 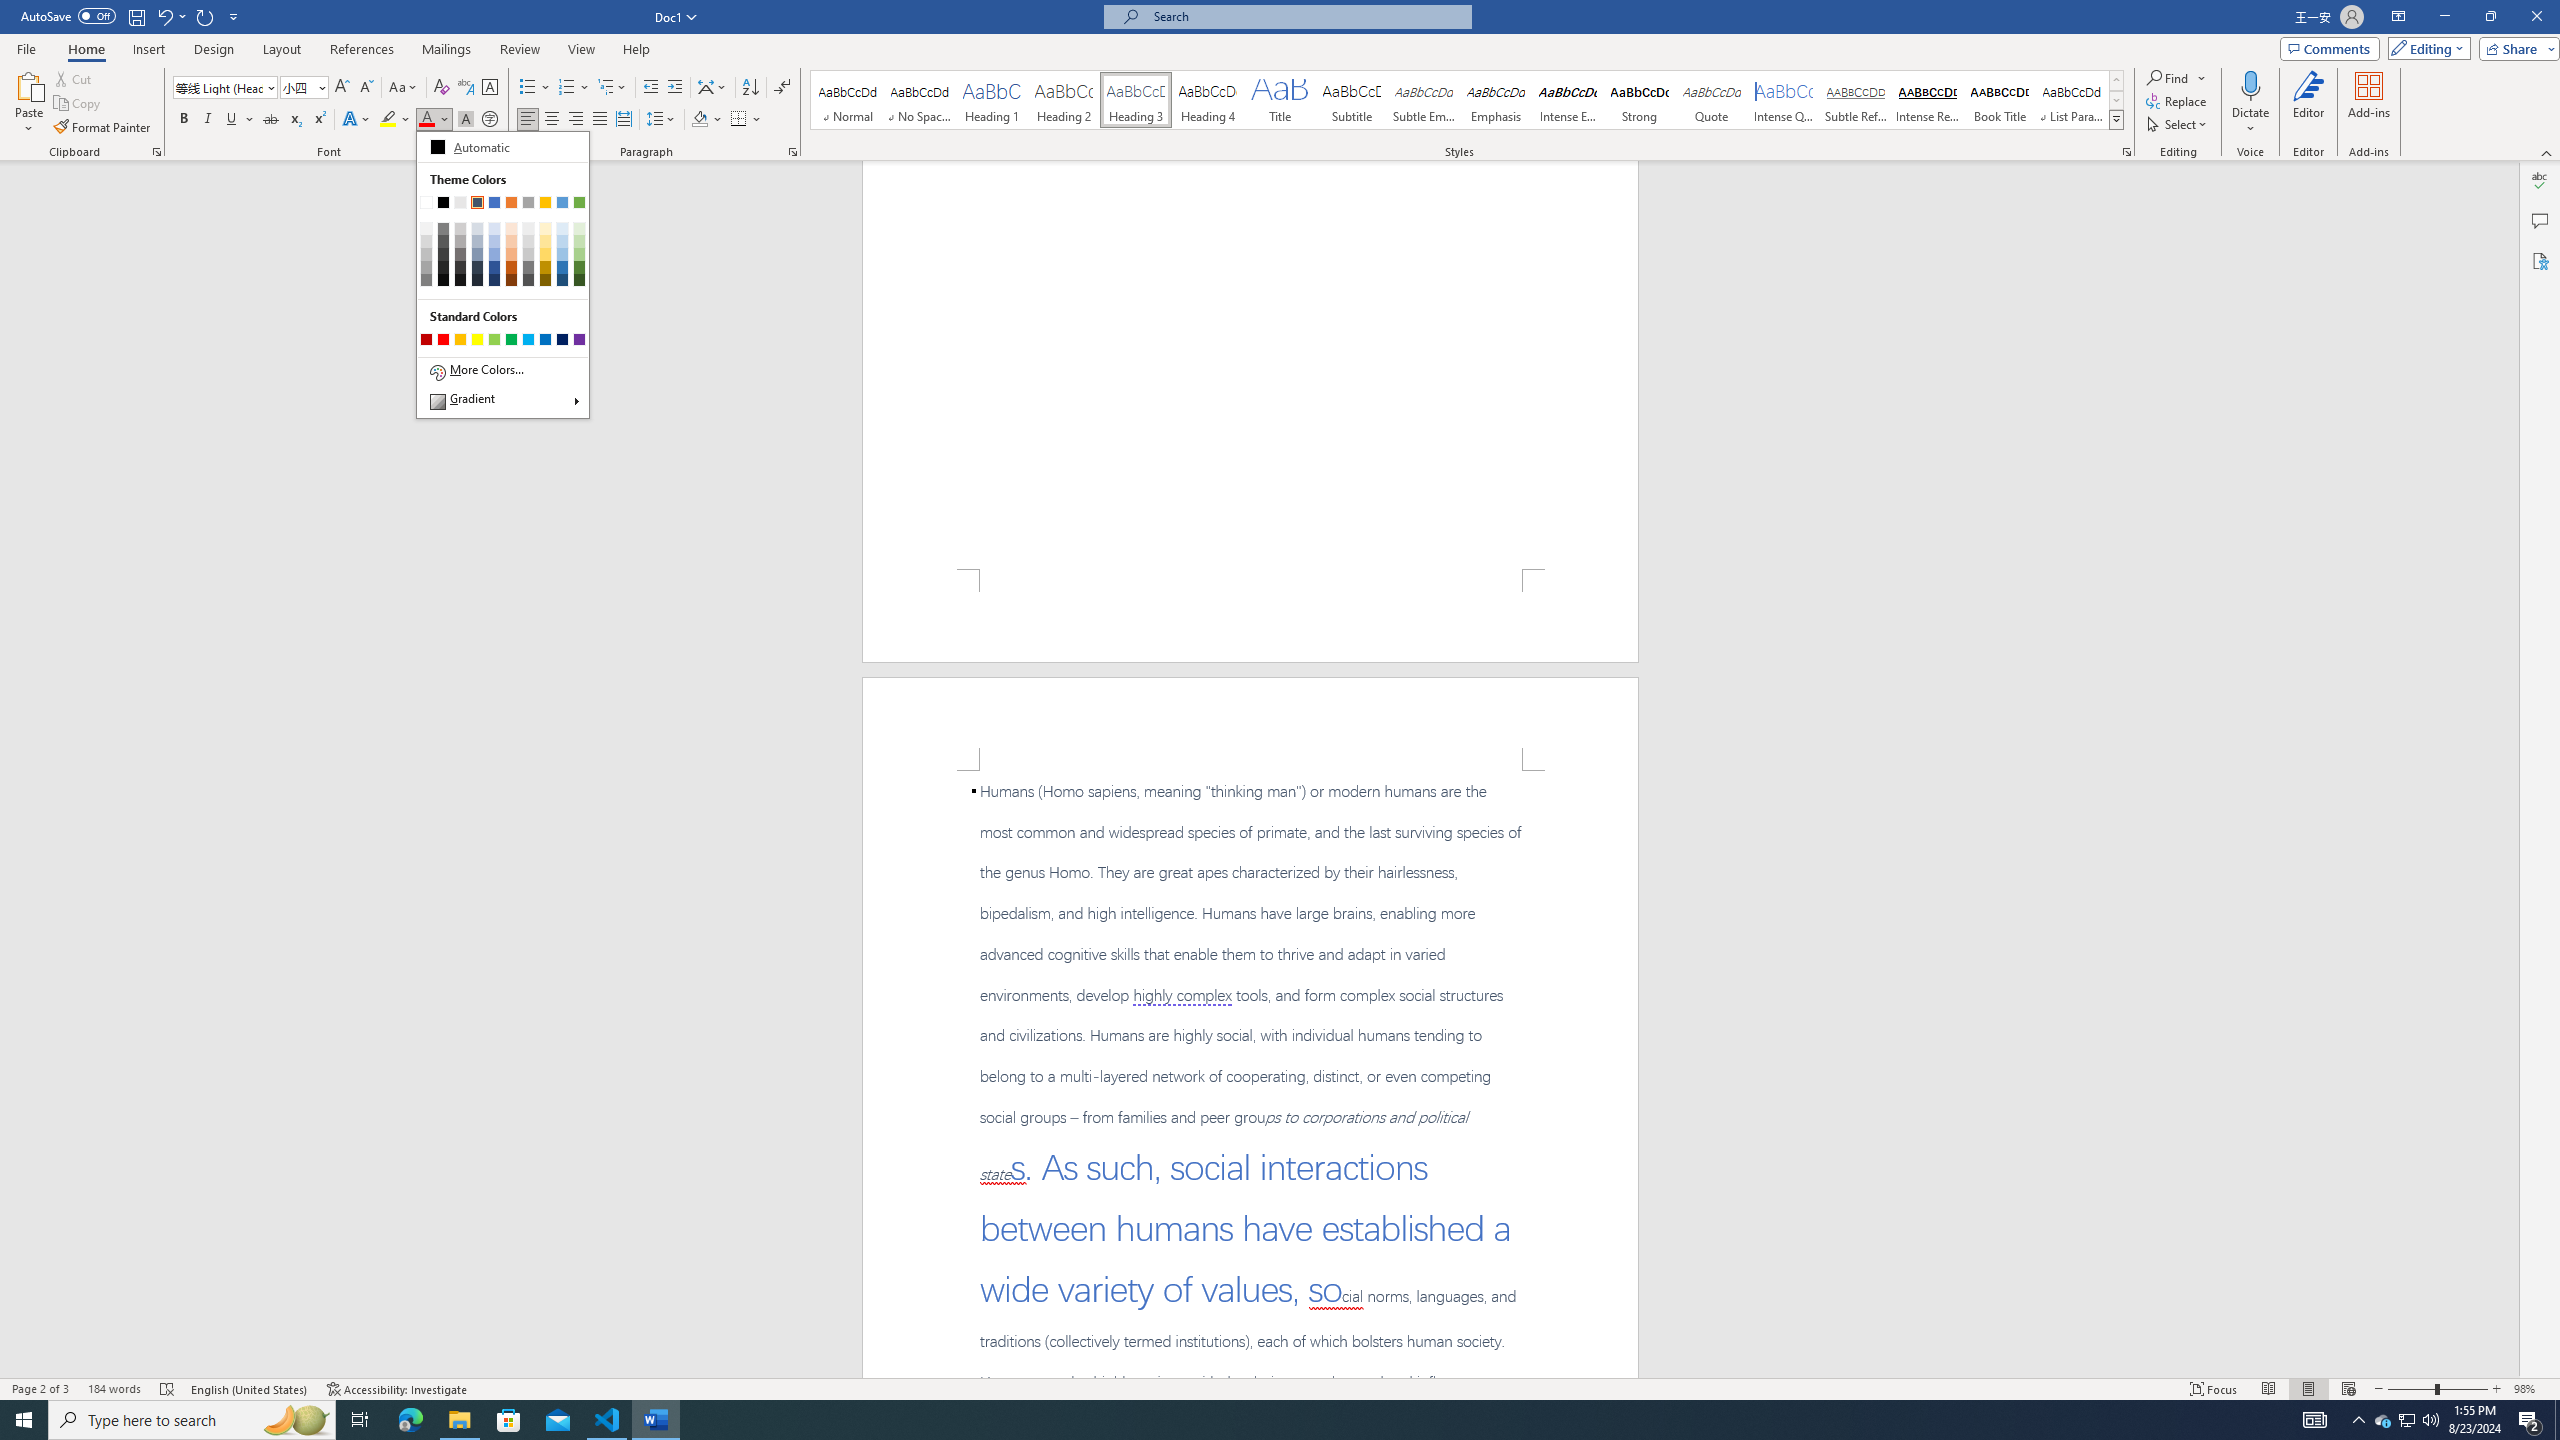 I want to click on Text Highlight Color, so click(x=395, y=120).